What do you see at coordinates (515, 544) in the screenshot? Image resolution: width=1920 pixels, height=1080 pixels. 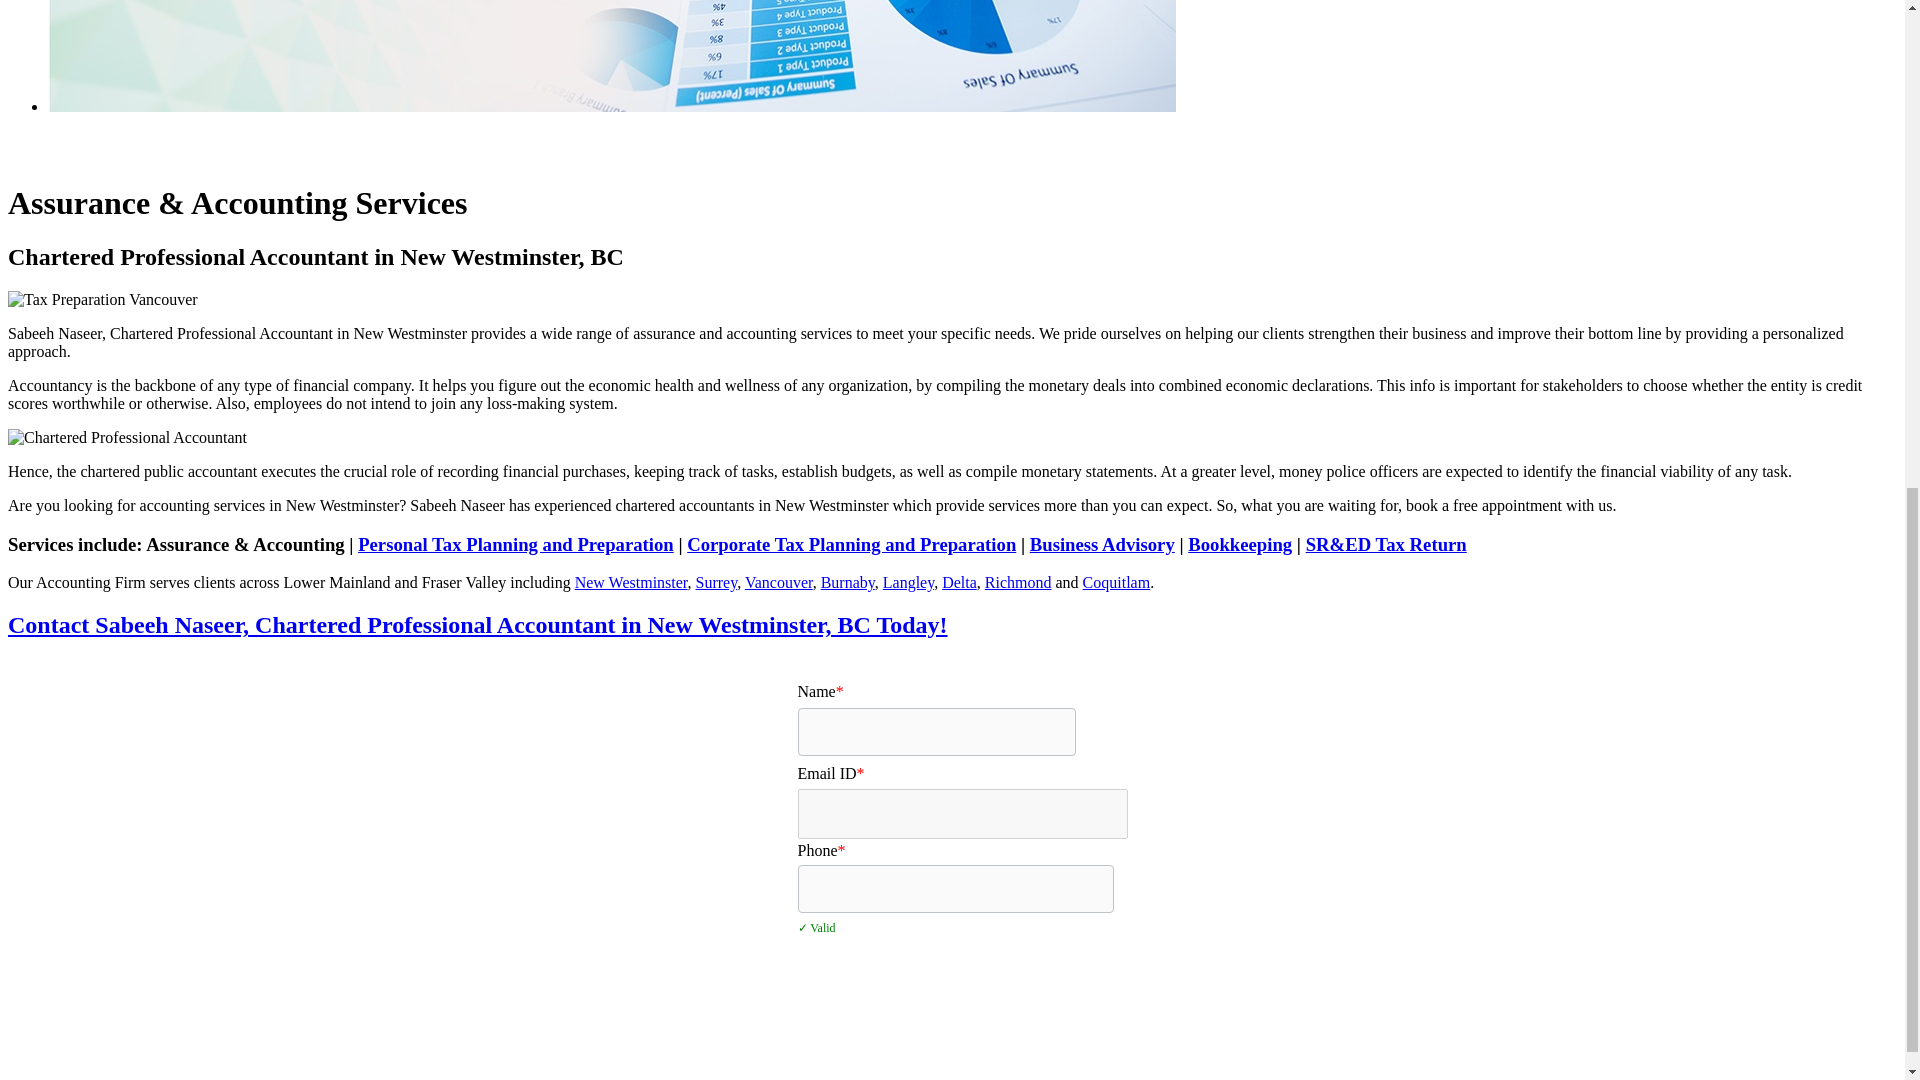 I see `Personal Tax Planning and Preparation` at bounding box center [515, 544].